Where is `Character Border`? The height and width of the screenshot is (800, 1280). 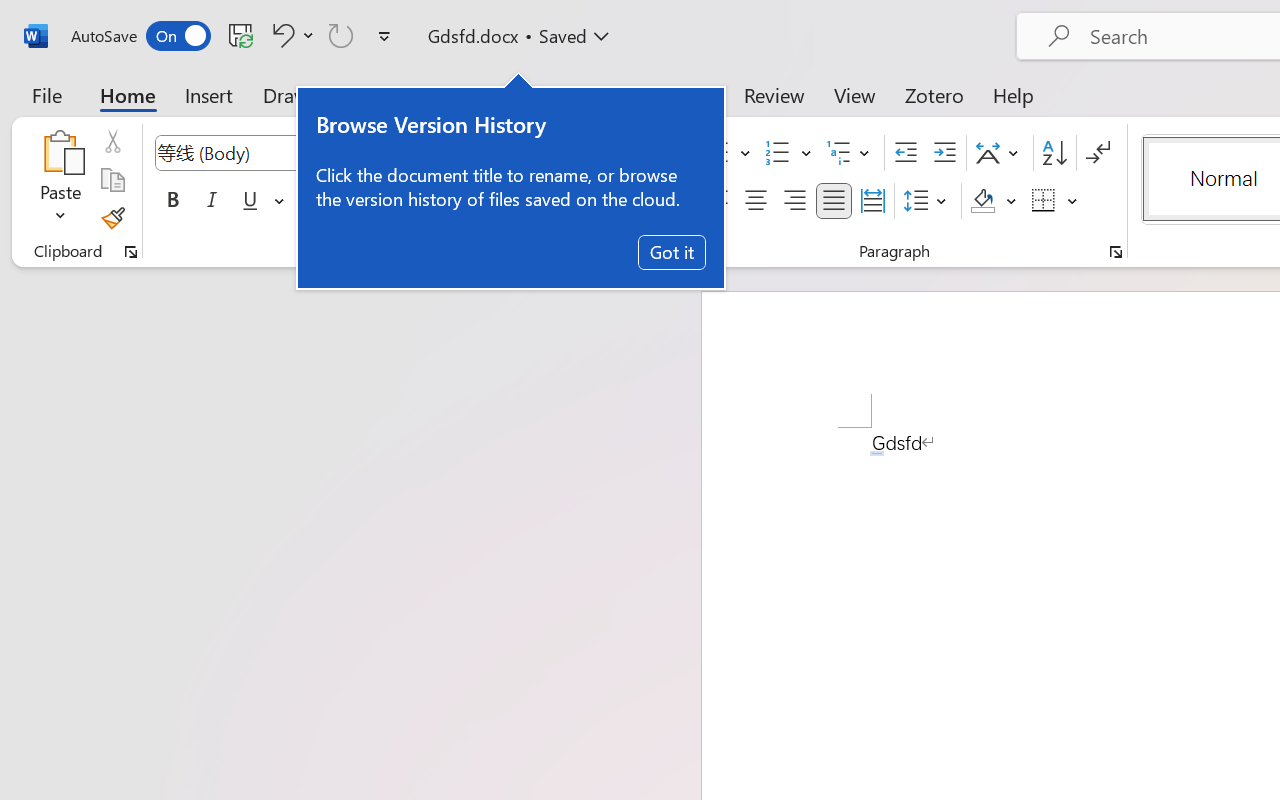
Character Border is located at coordinates (656, 153).